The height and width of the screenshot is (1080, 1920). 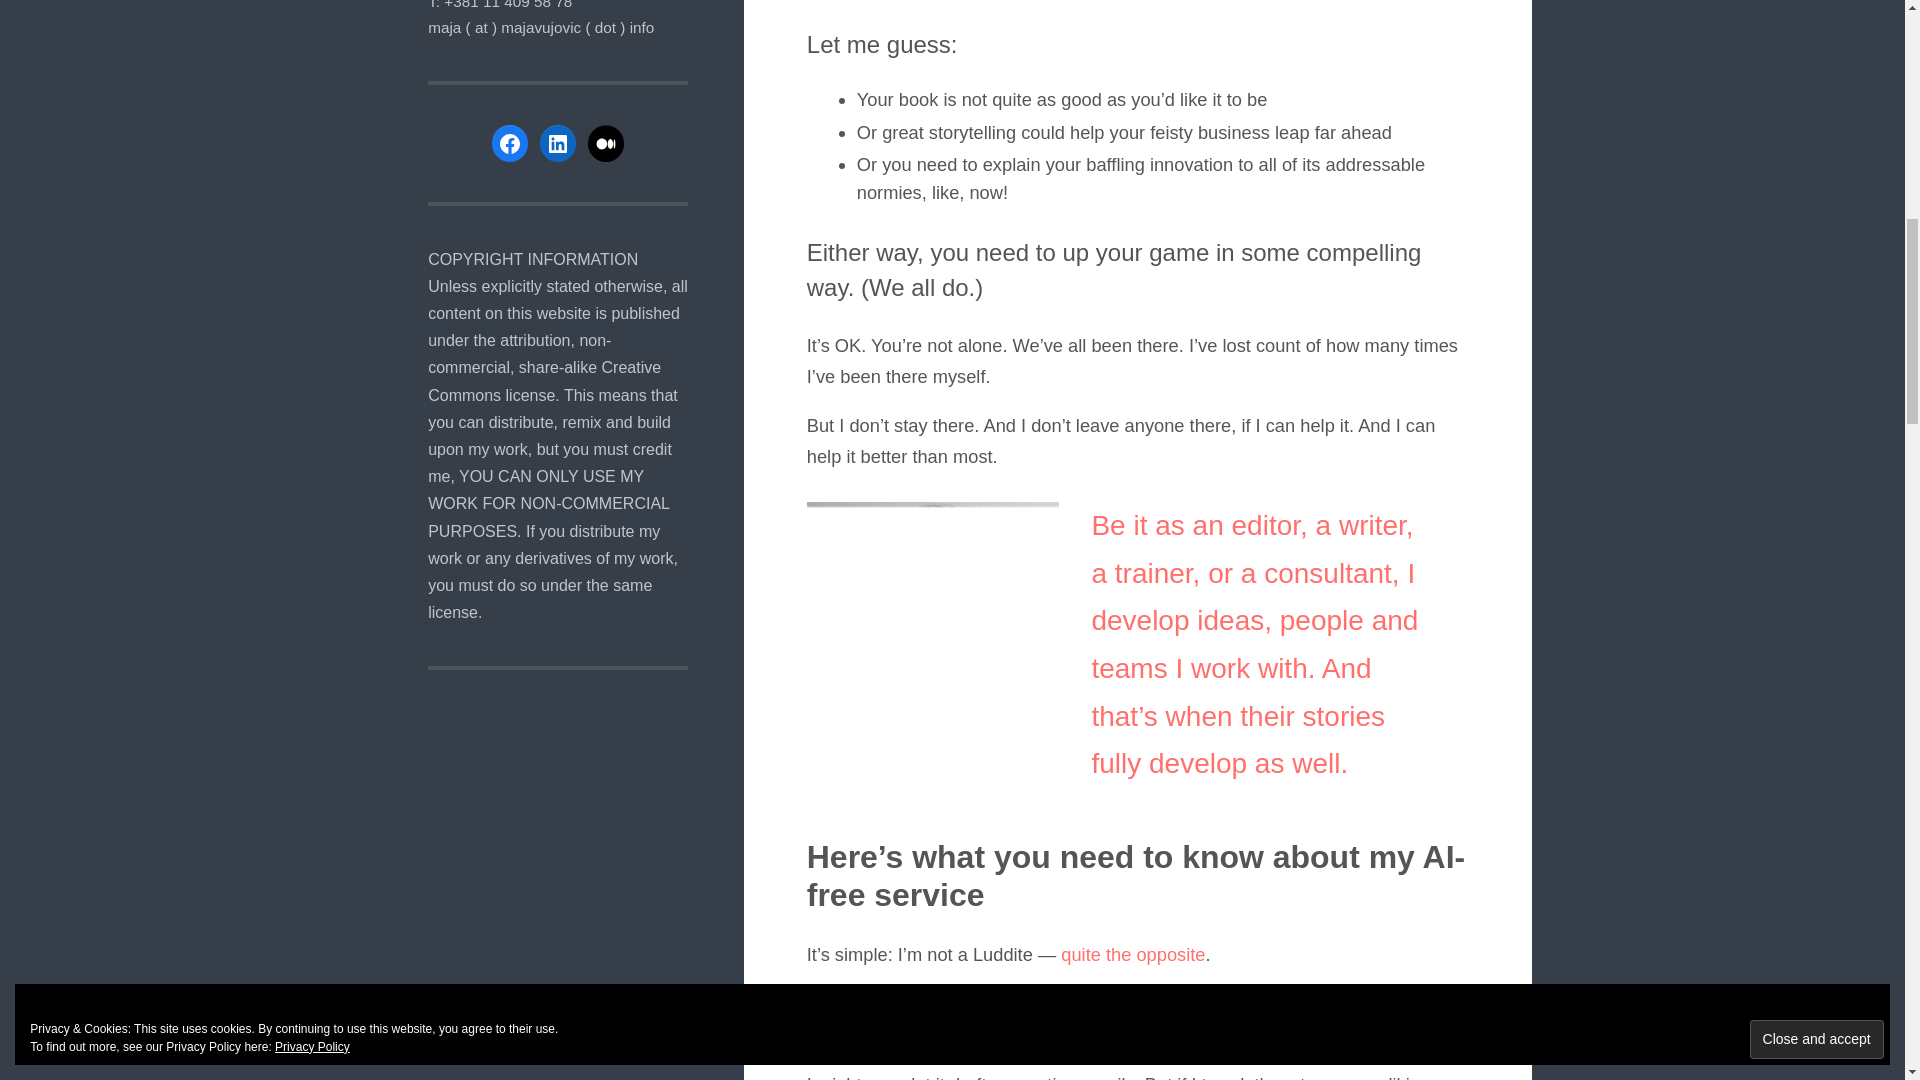 What do you see at coordinates (1154, 573) in the screenshot?
I see `trainer` at bounding box center [1154, 573].